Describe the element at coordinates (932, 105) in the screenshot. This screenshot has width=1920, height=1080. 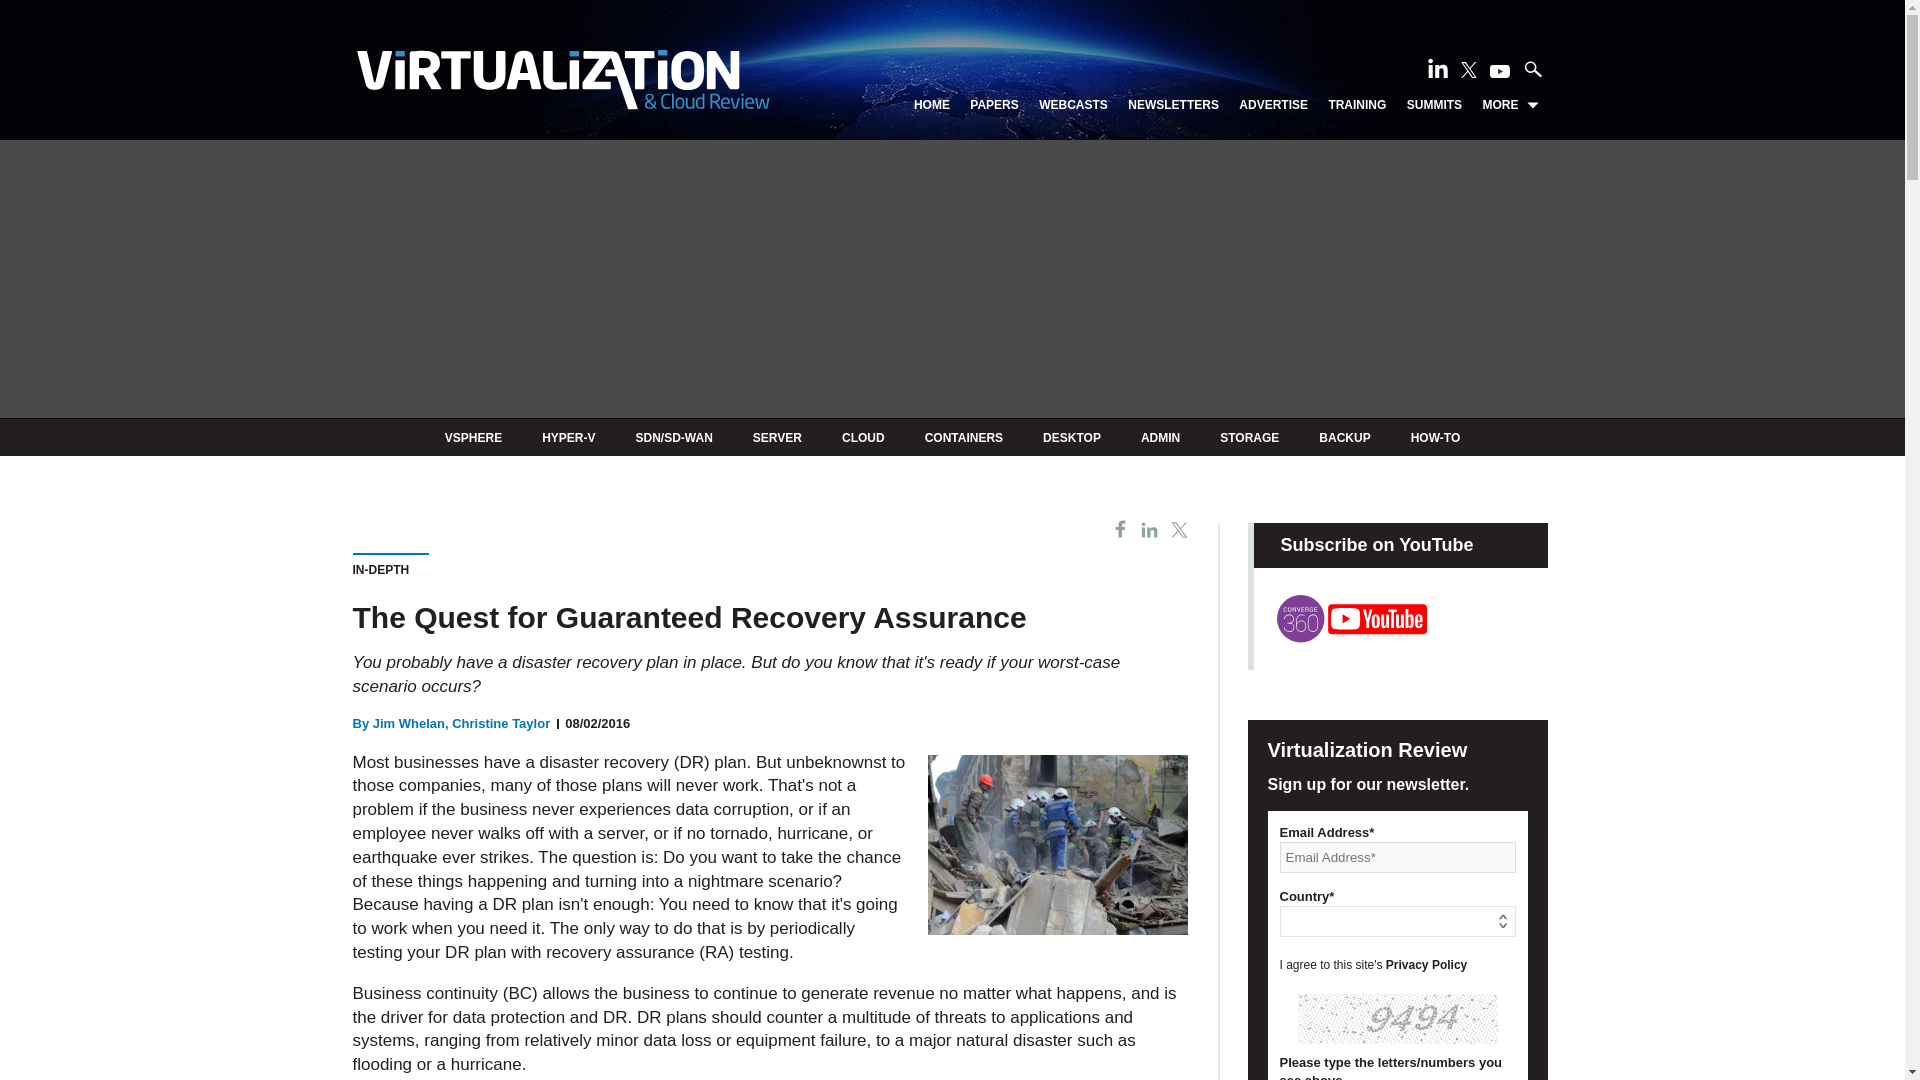
I see `HOME` at that location.